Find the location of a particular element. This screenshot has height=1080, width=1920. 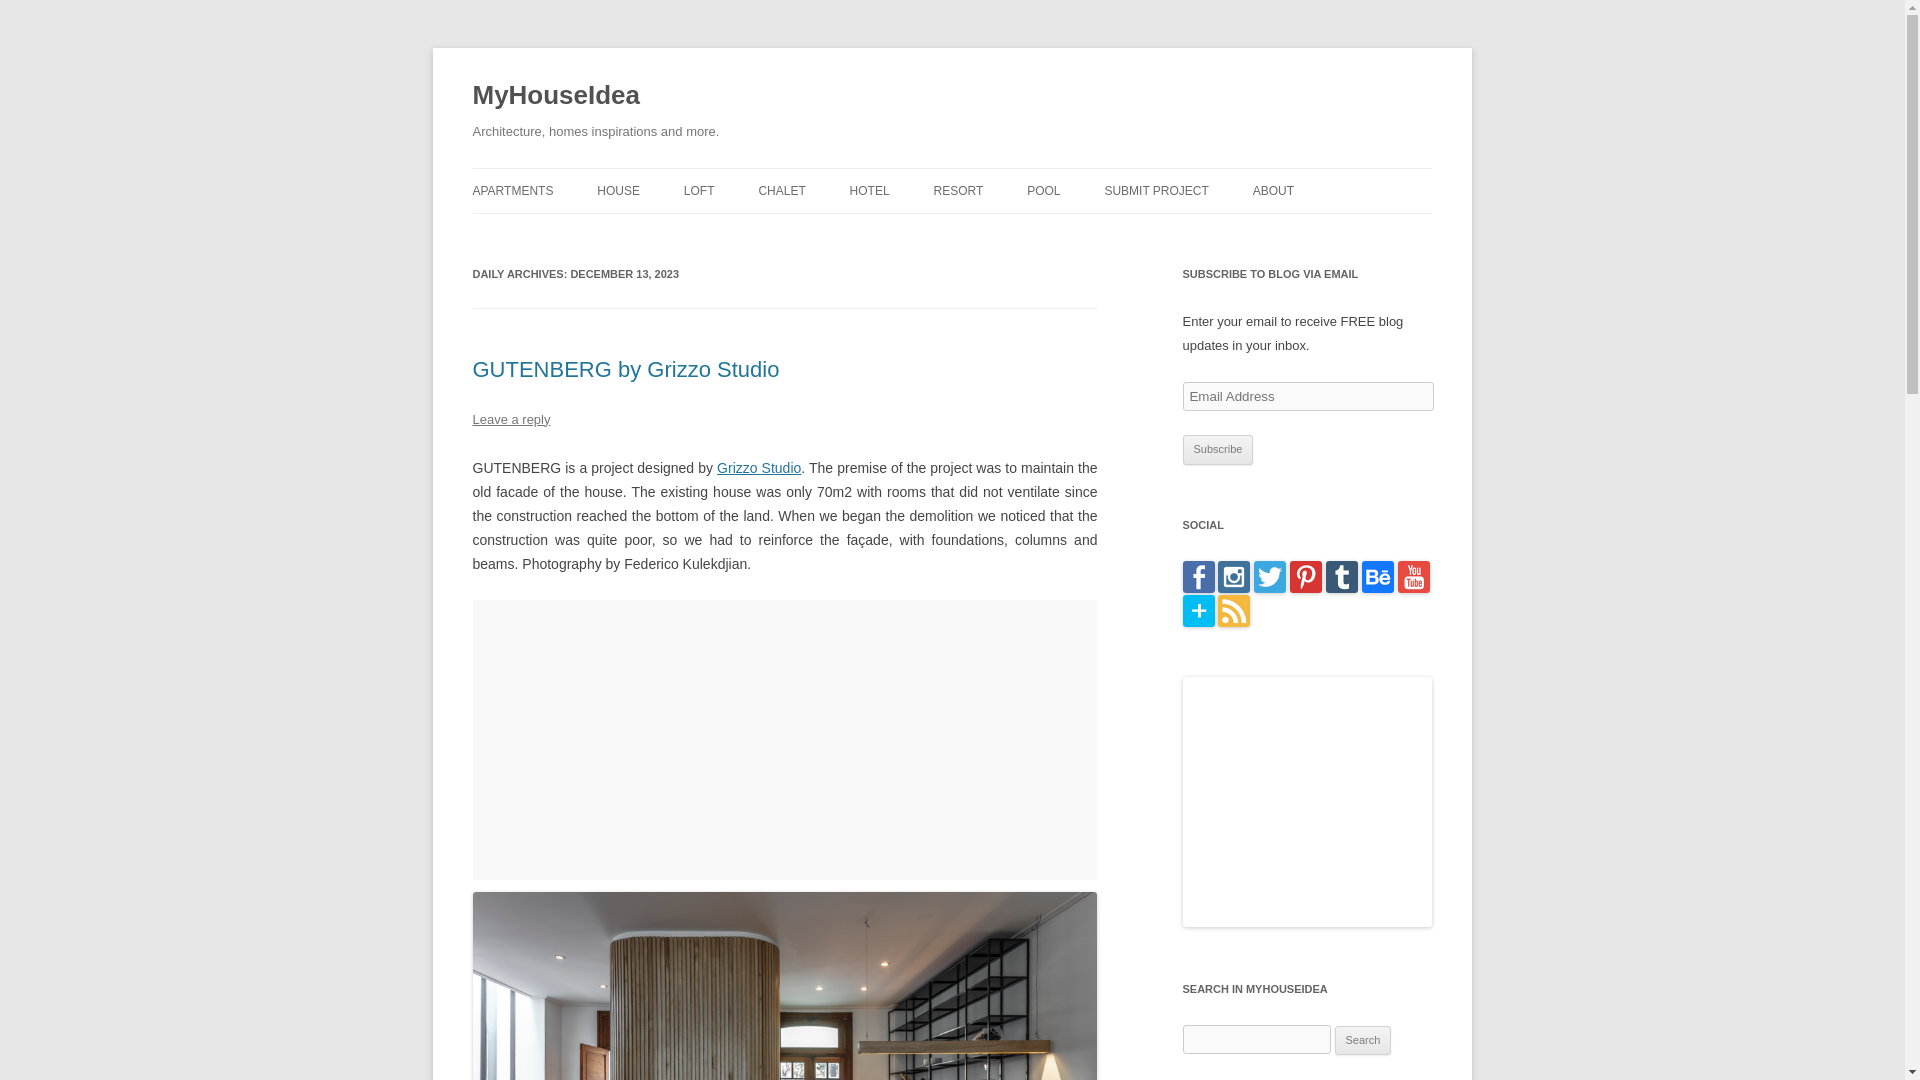

MyHouseIdea is located at coordinates (556, 96).